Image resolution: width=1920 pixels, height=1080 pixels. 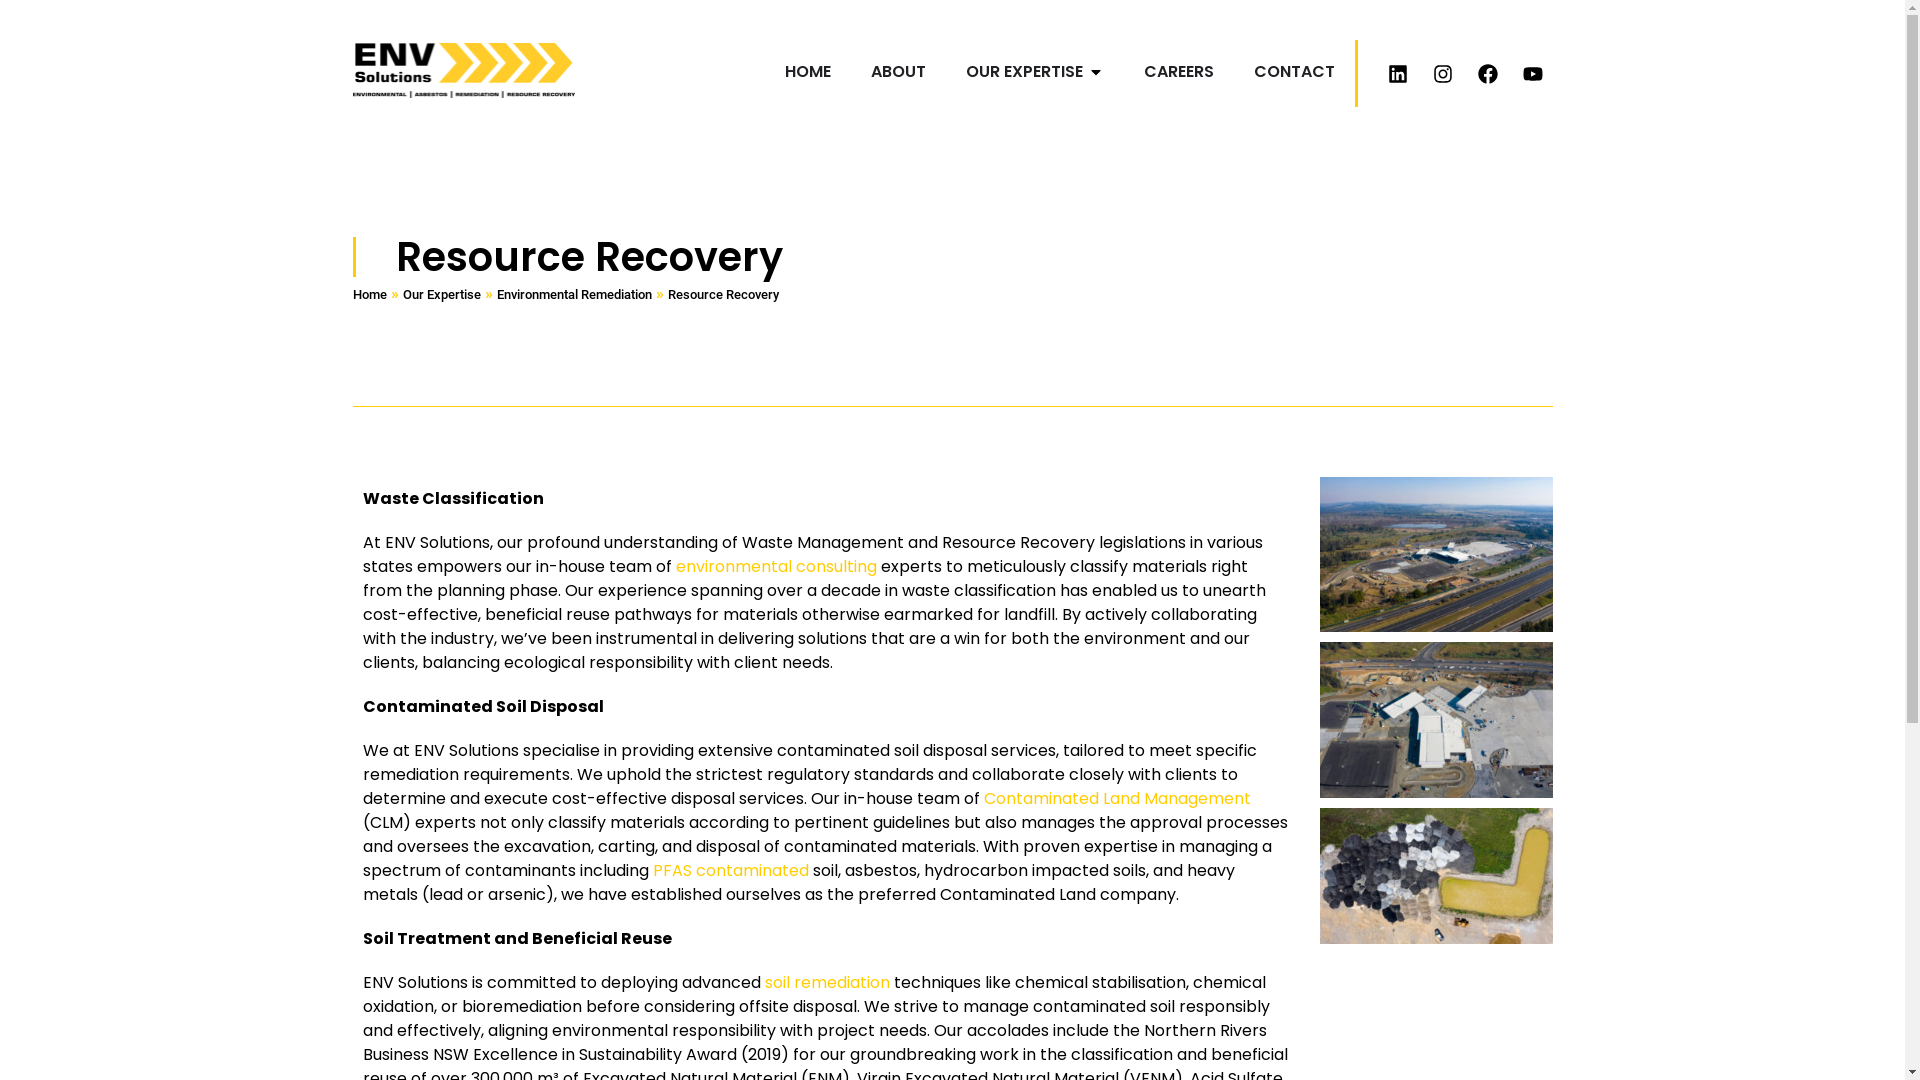 I want to click on environmental consulting, so click(x=776, y=566).